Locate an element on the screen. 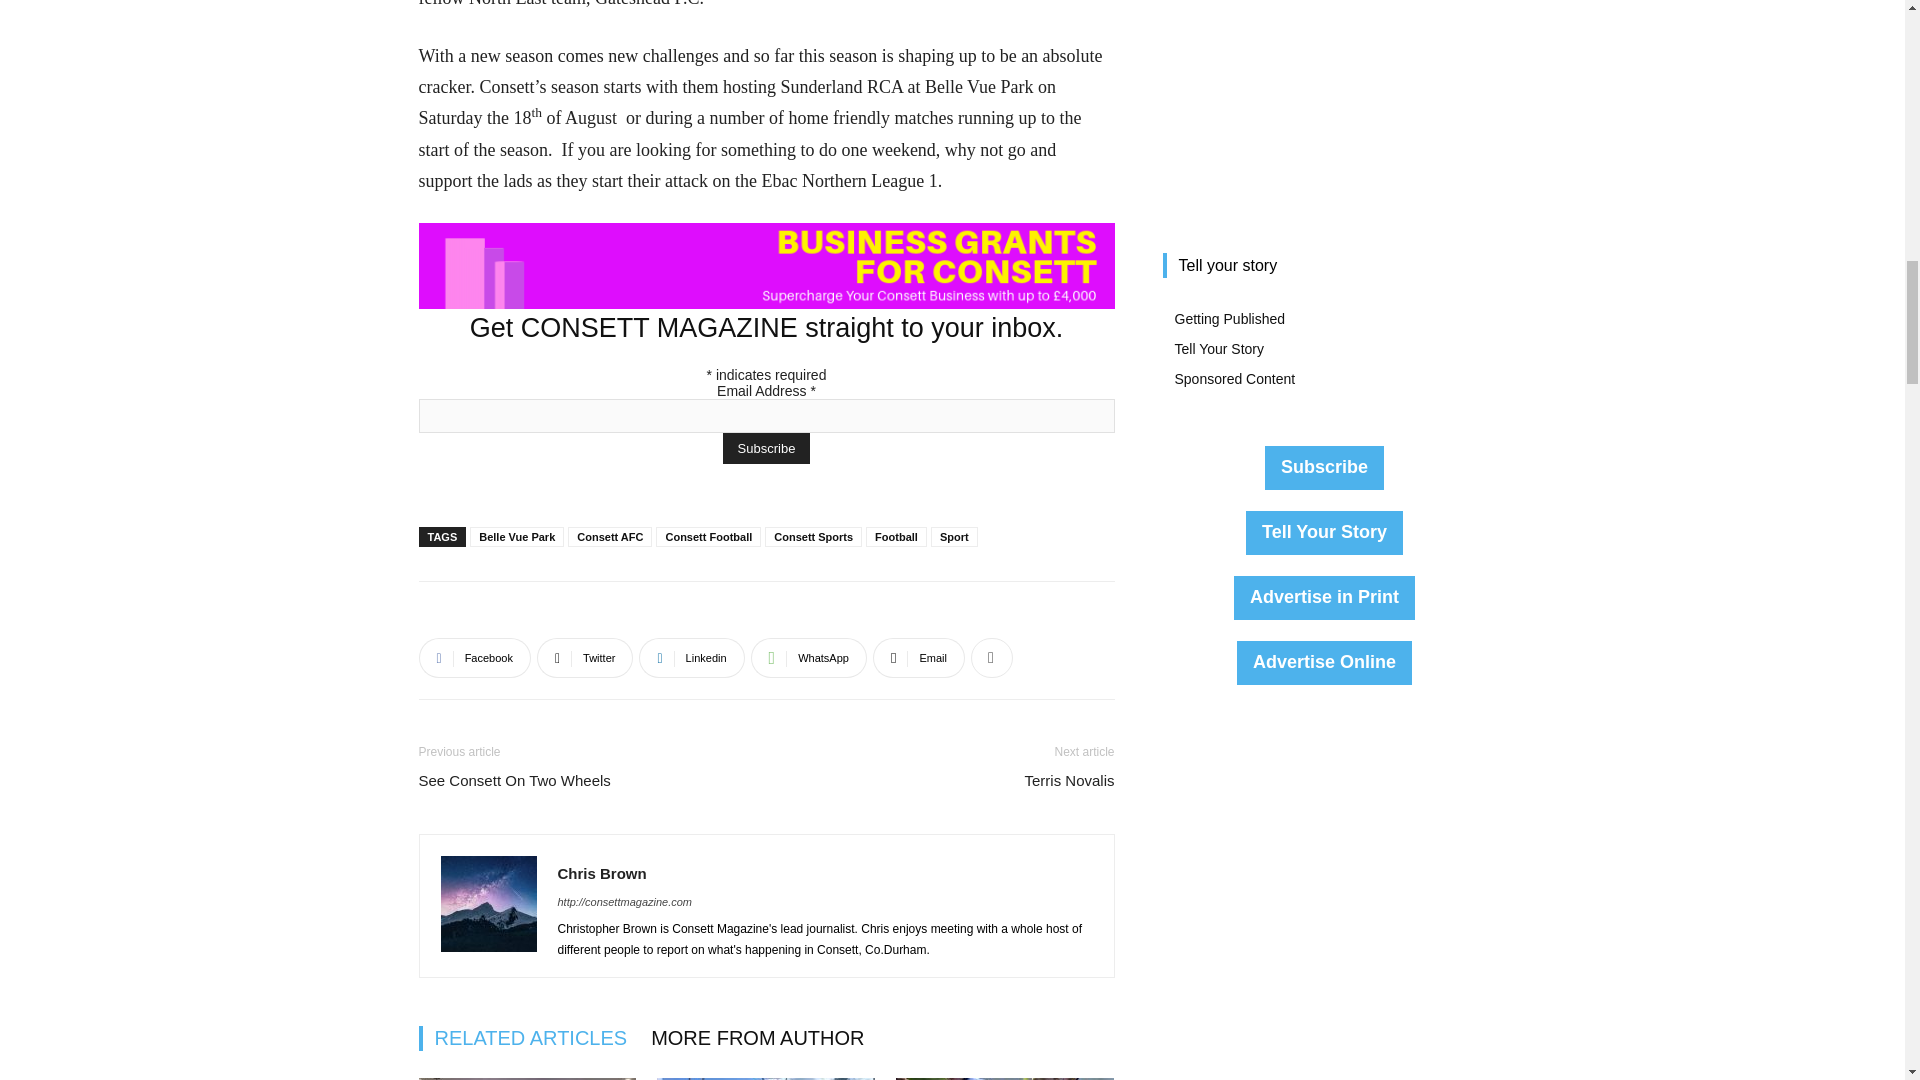 This screenshot has width=1920, height=1080. Subscribe is located at coordinates (766, 448).